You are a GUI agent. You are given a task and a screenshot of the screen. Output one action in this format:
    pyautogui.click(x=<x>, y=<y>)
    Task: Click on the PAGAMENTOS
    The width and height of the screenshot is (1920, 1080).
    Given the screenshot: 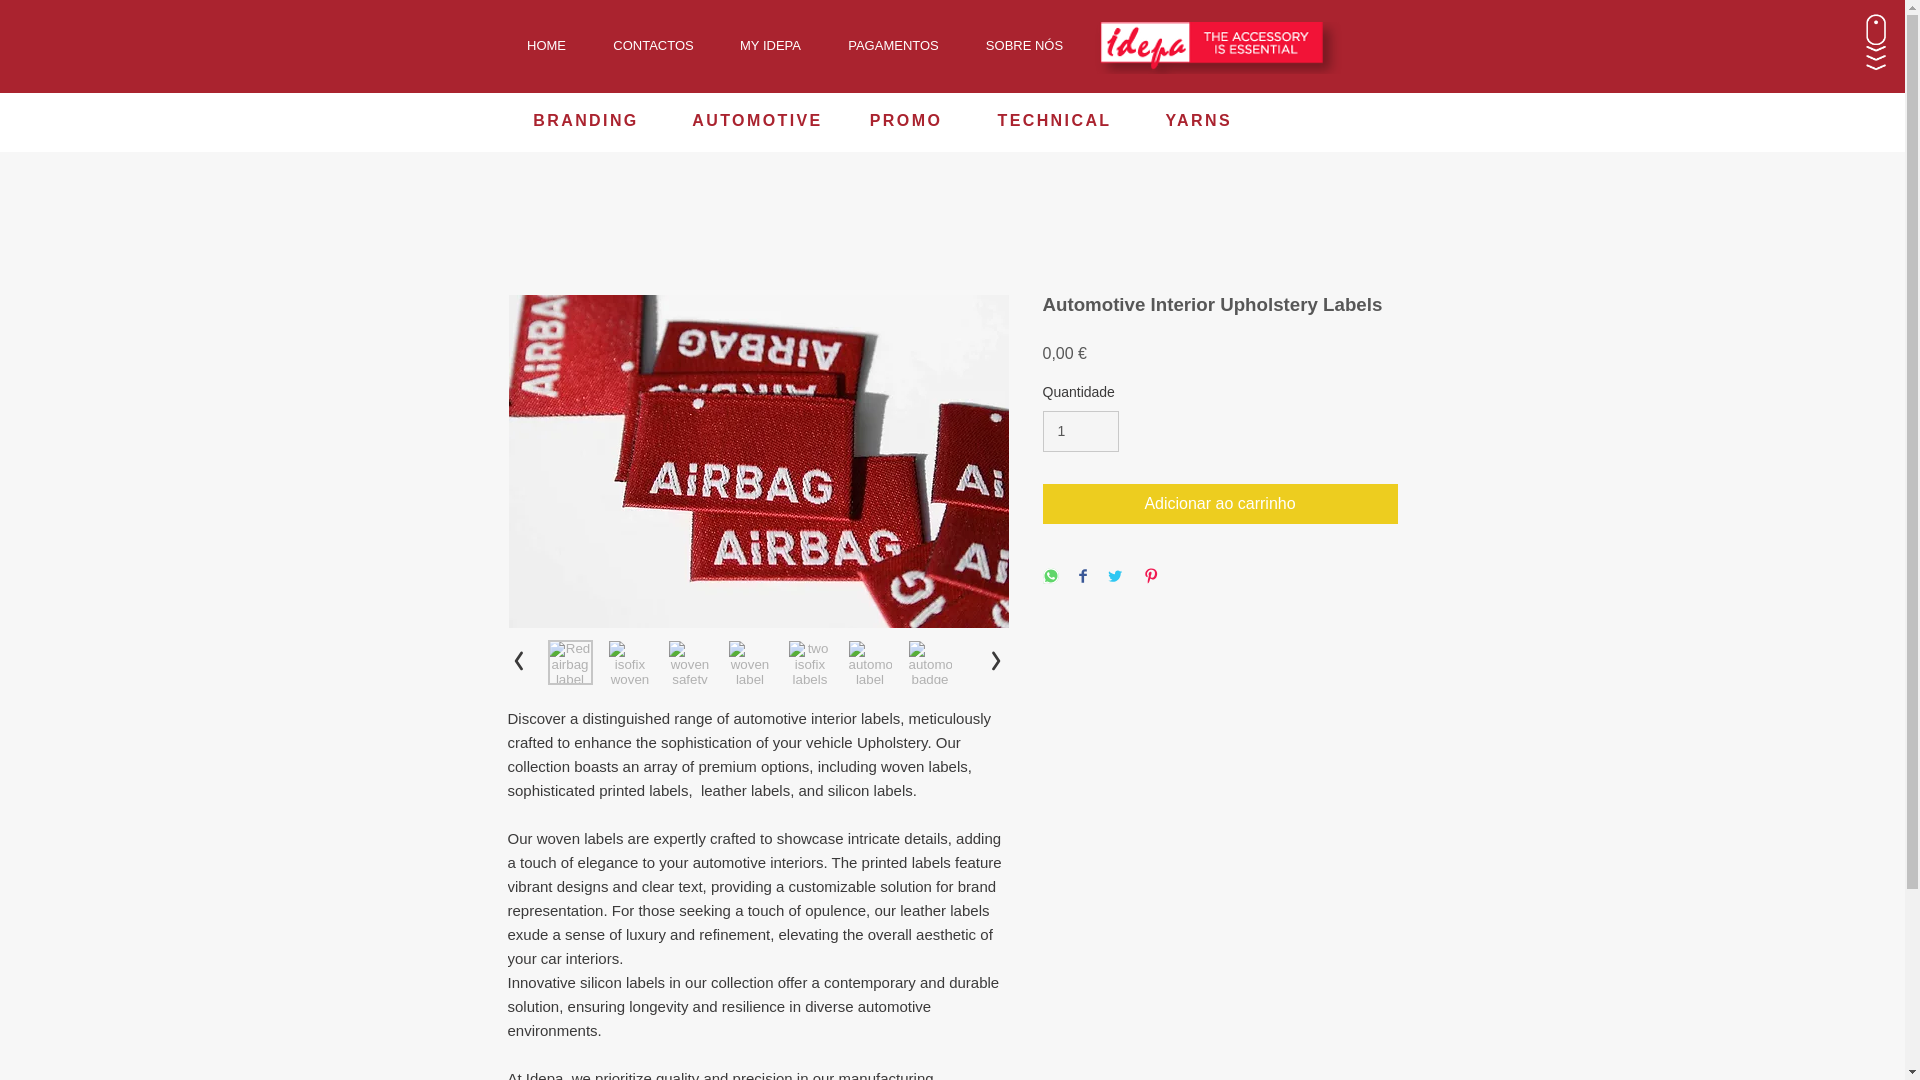 What is the action you would take?
    pyautogui.click(x=892, y=46)
    